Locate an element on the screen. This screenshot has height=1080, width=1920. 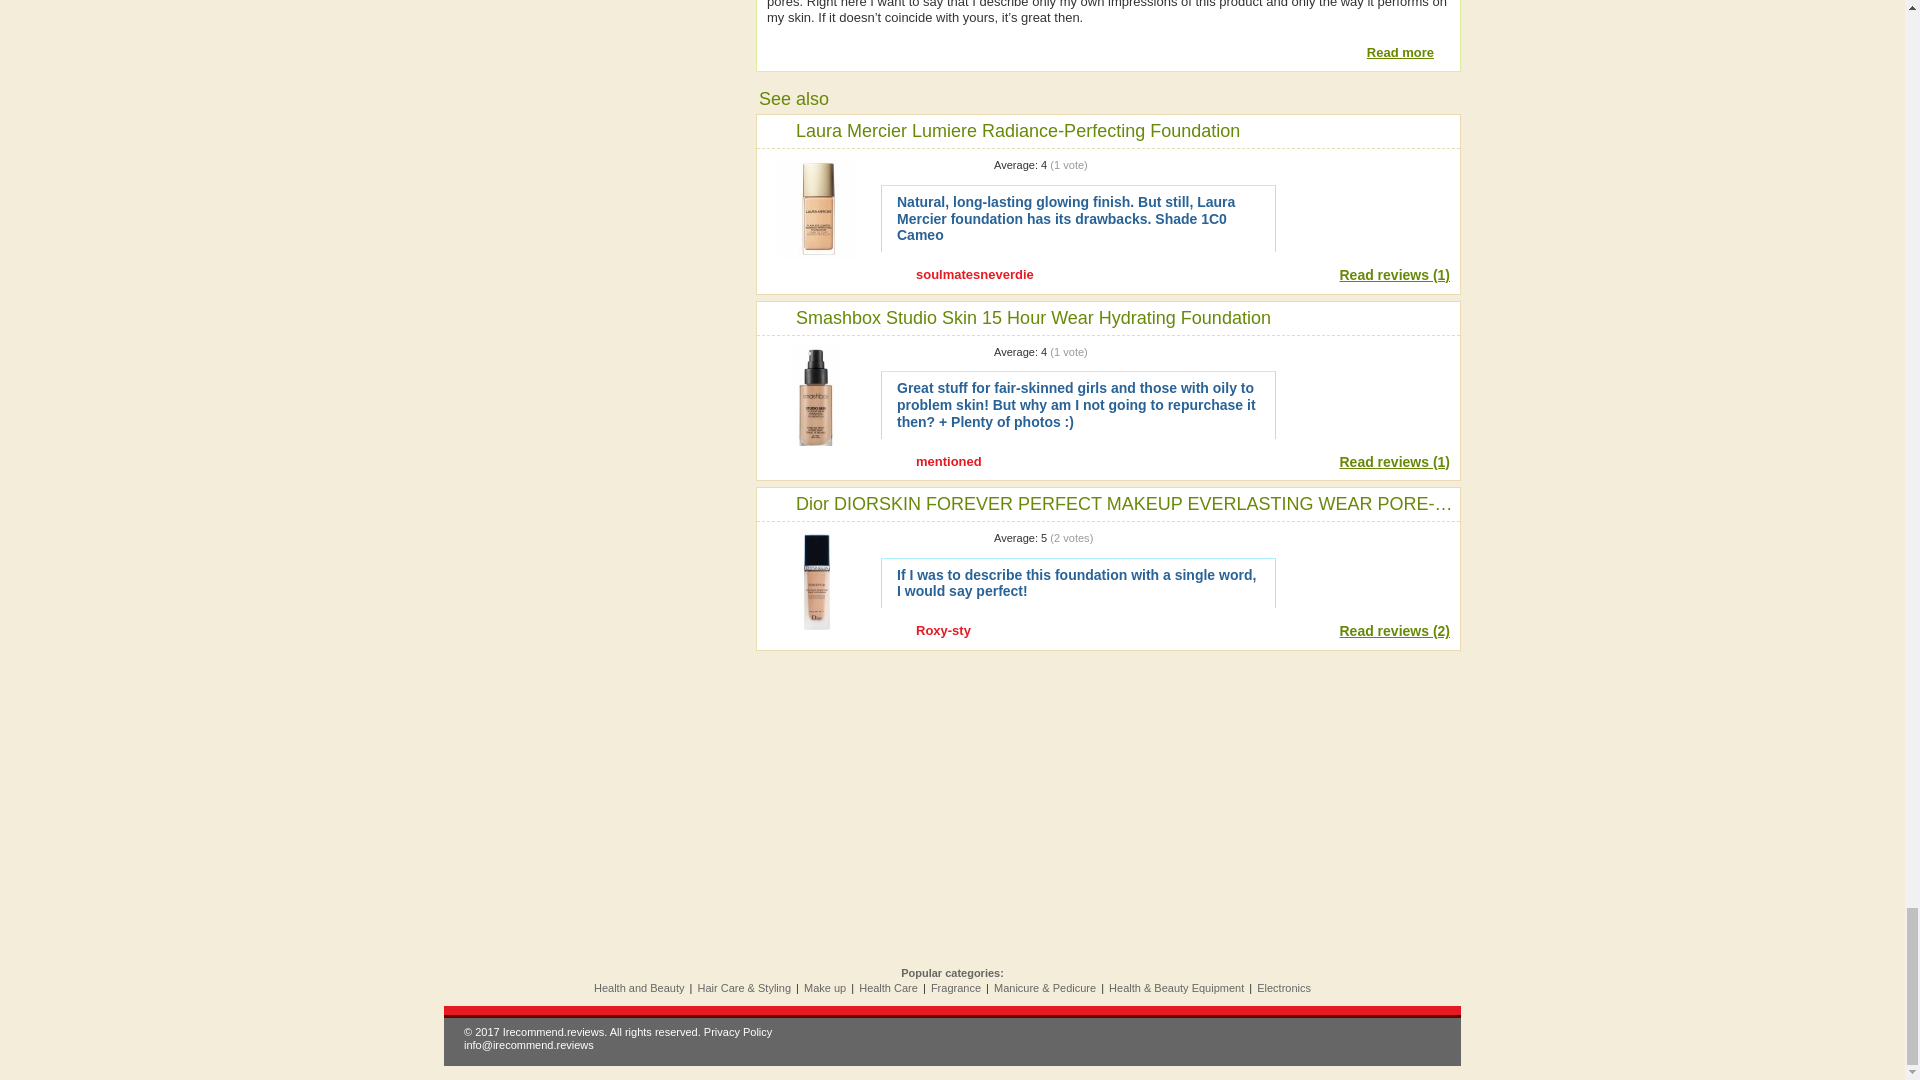
Write a review is located at coordinates (1368, 566).